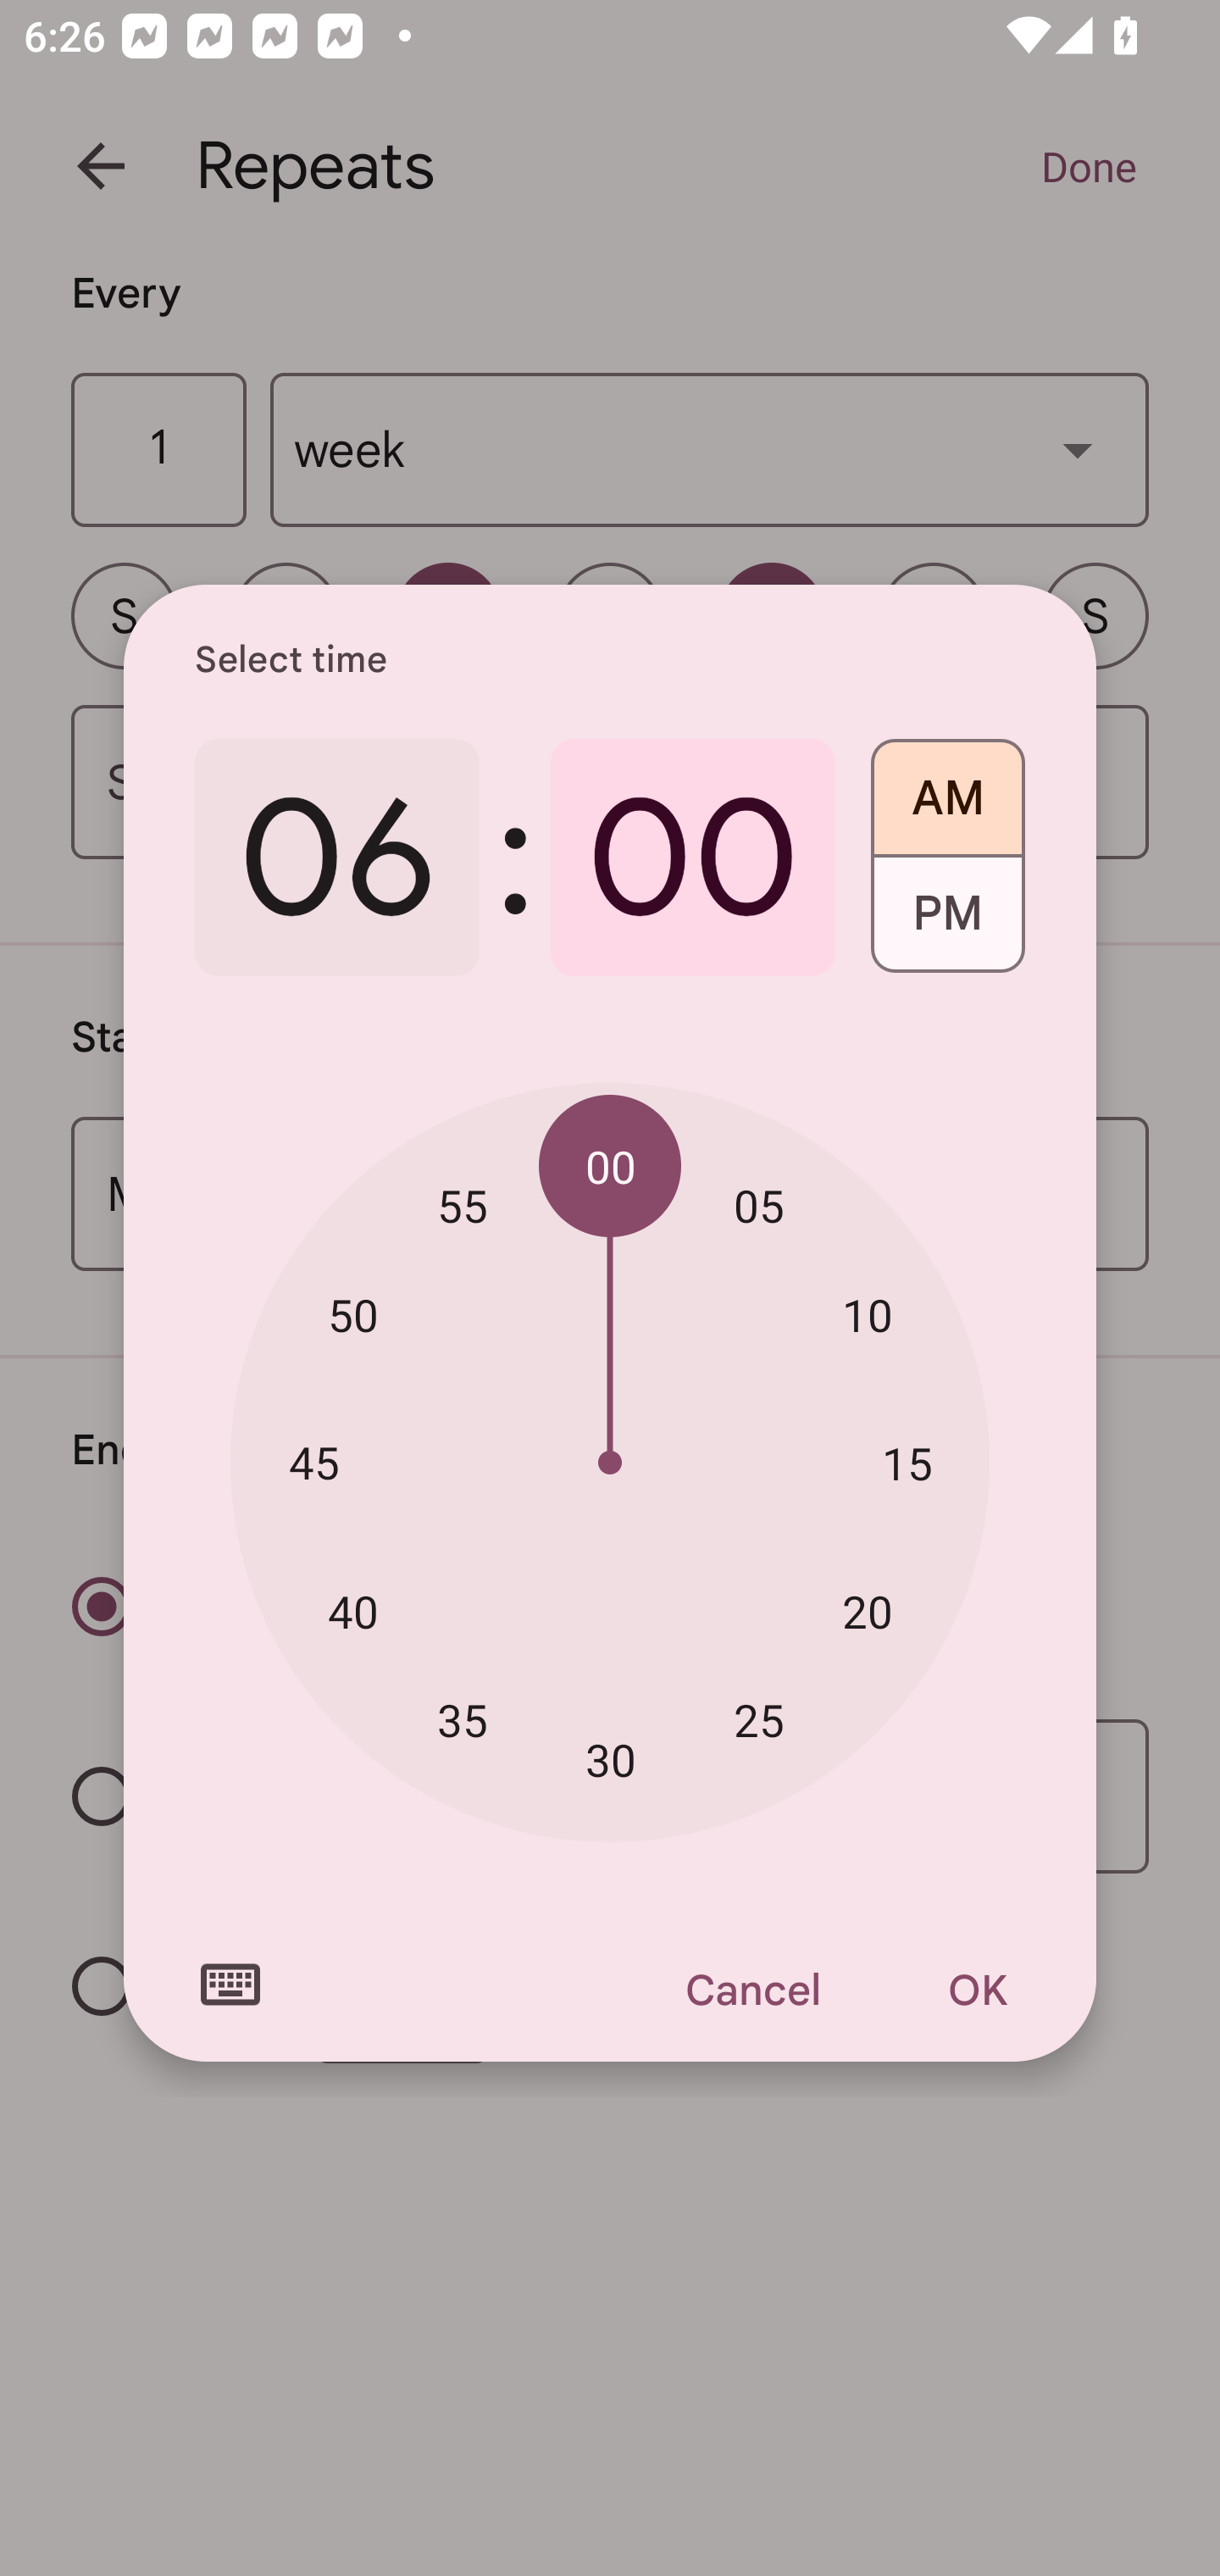 The height and width of the screenshot is (2576, 1220). I want to click on 20 20 minutes, so click(868, 1611).